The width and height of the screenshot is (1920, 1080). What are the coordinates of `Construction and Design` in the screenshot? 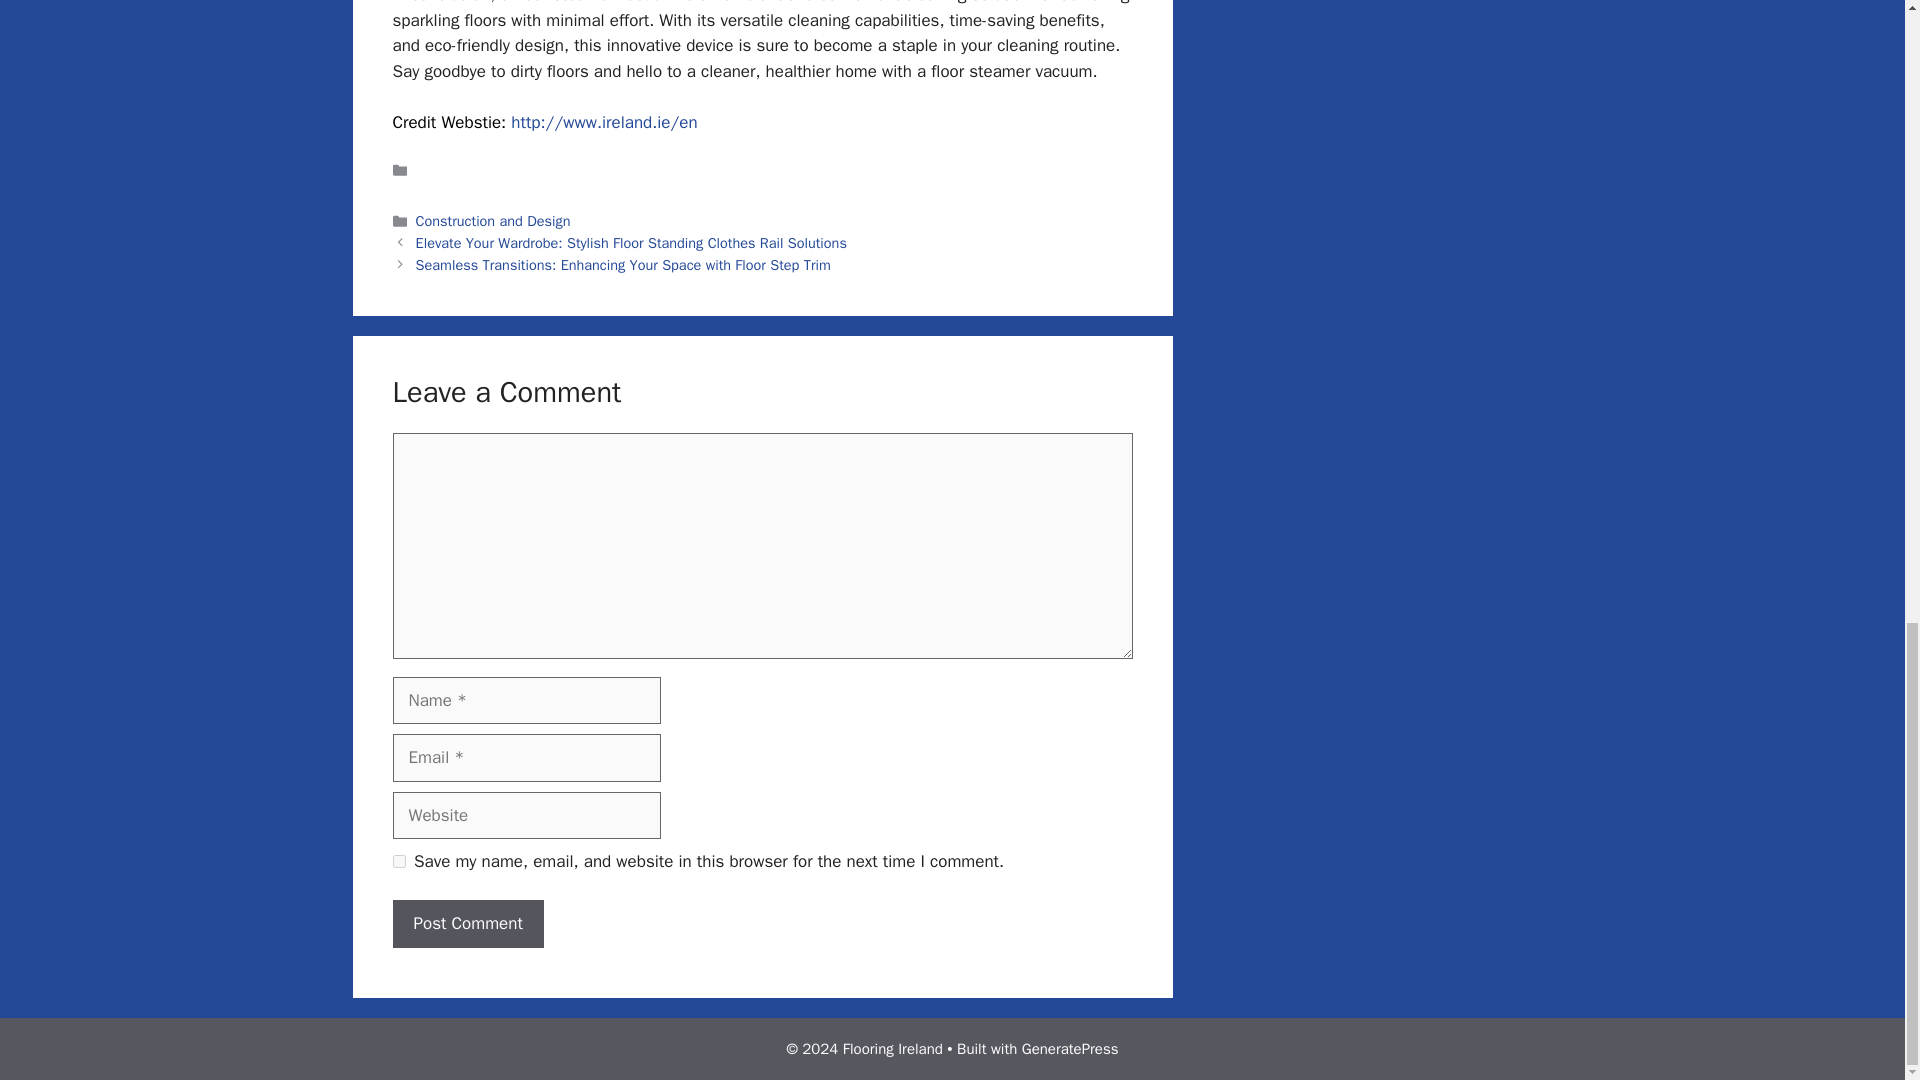 It's located at (493, 220).